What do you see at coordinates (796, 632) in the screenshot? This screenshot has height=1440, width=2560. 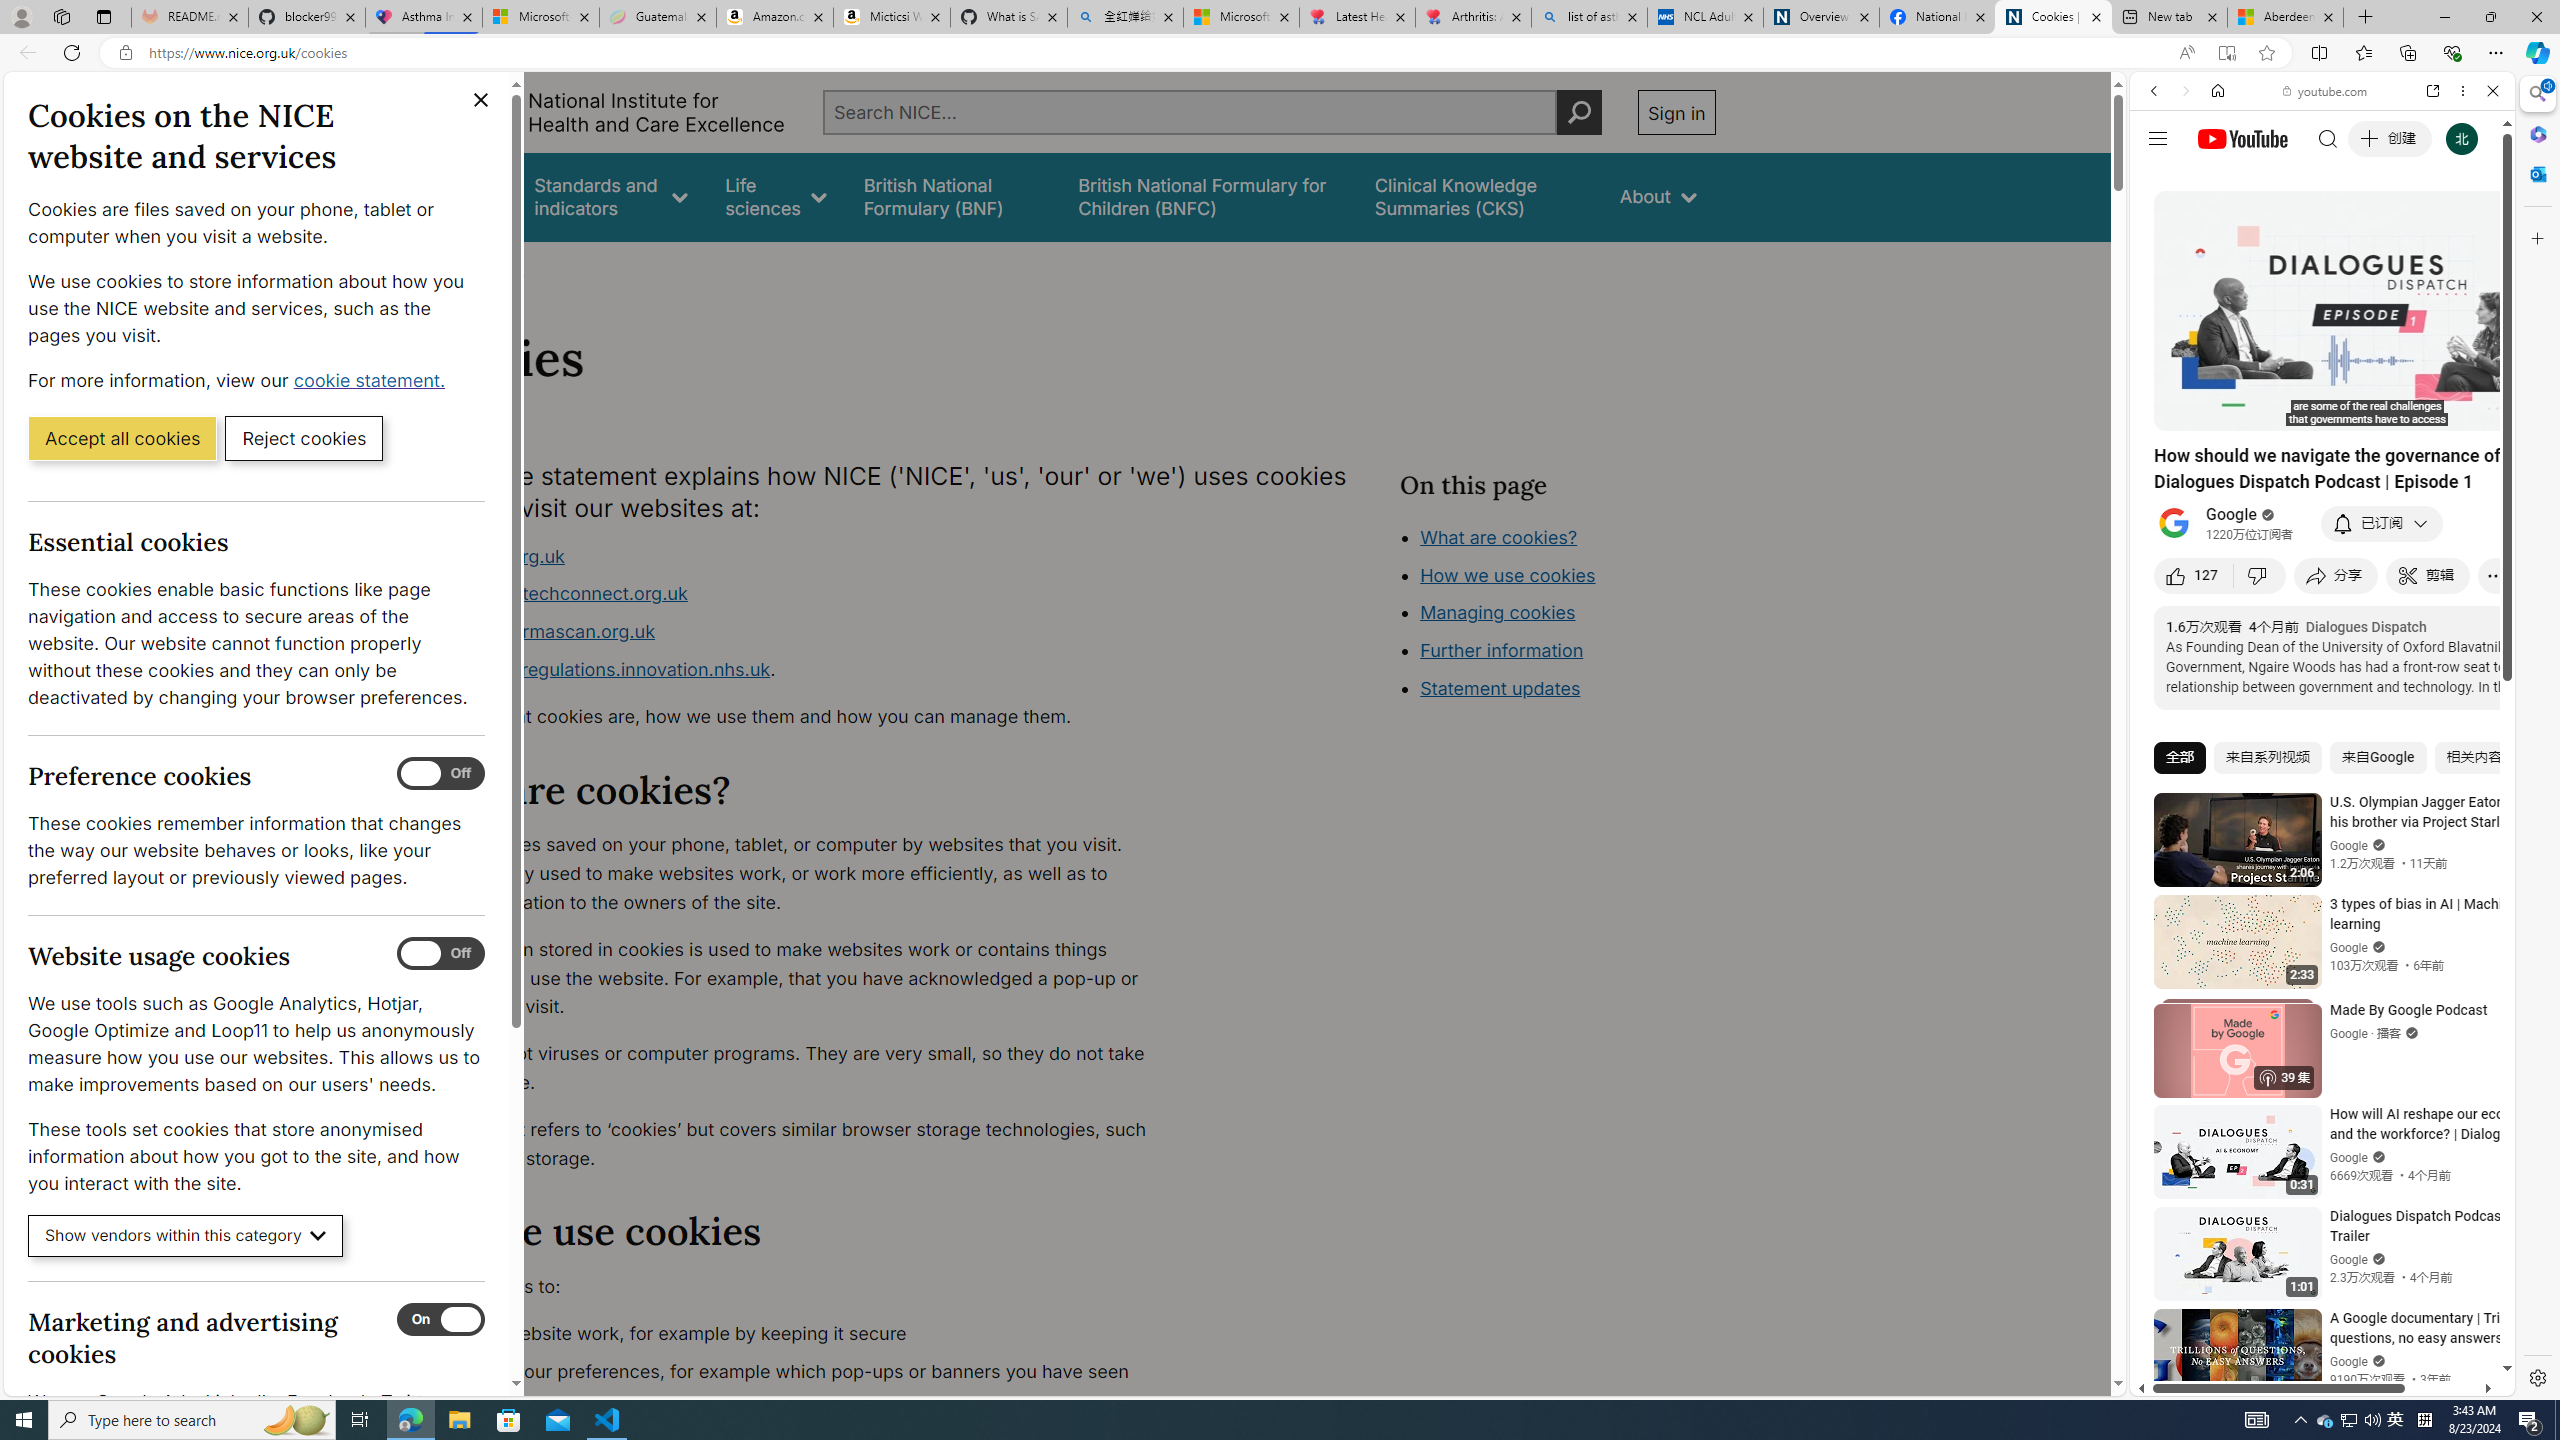 I see `www.ukpharmascan.org.uk` at bounding box center [796, 632].